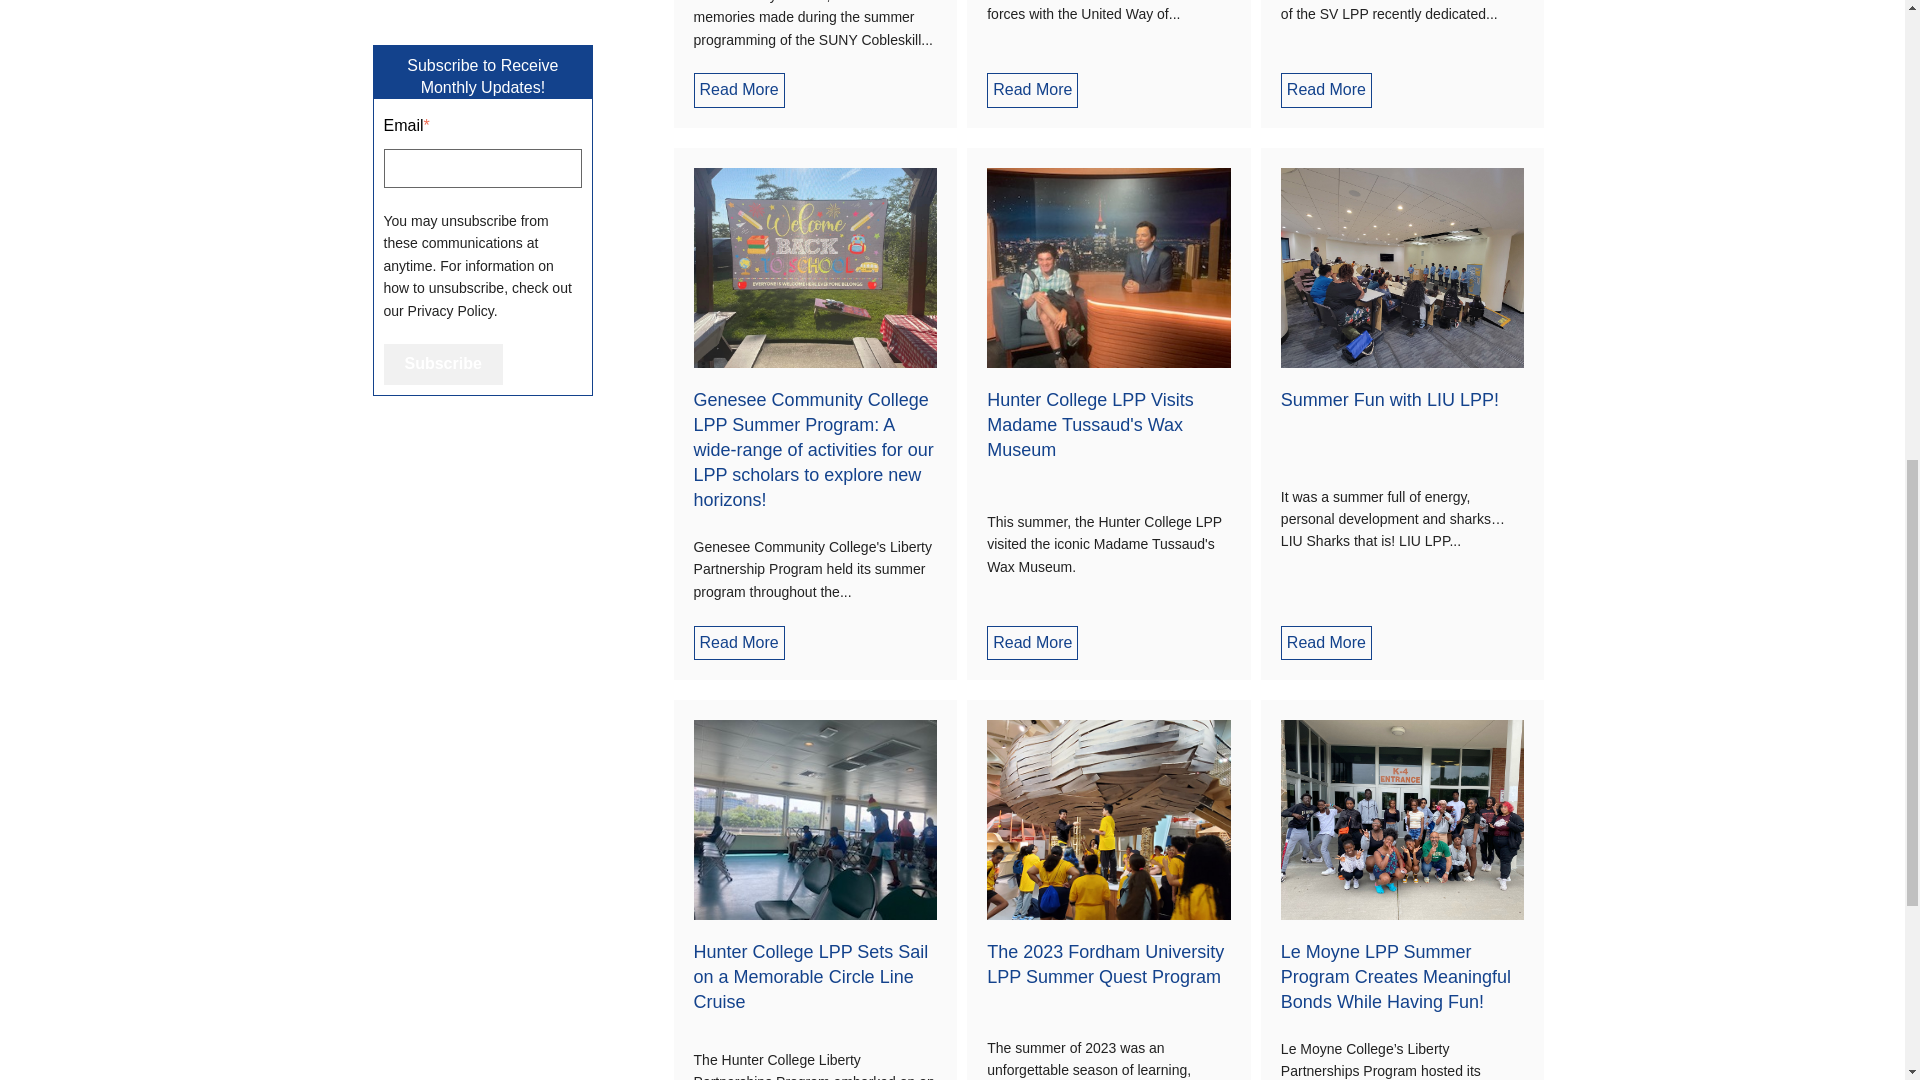  I want to click on Read More, so click(739, 642).